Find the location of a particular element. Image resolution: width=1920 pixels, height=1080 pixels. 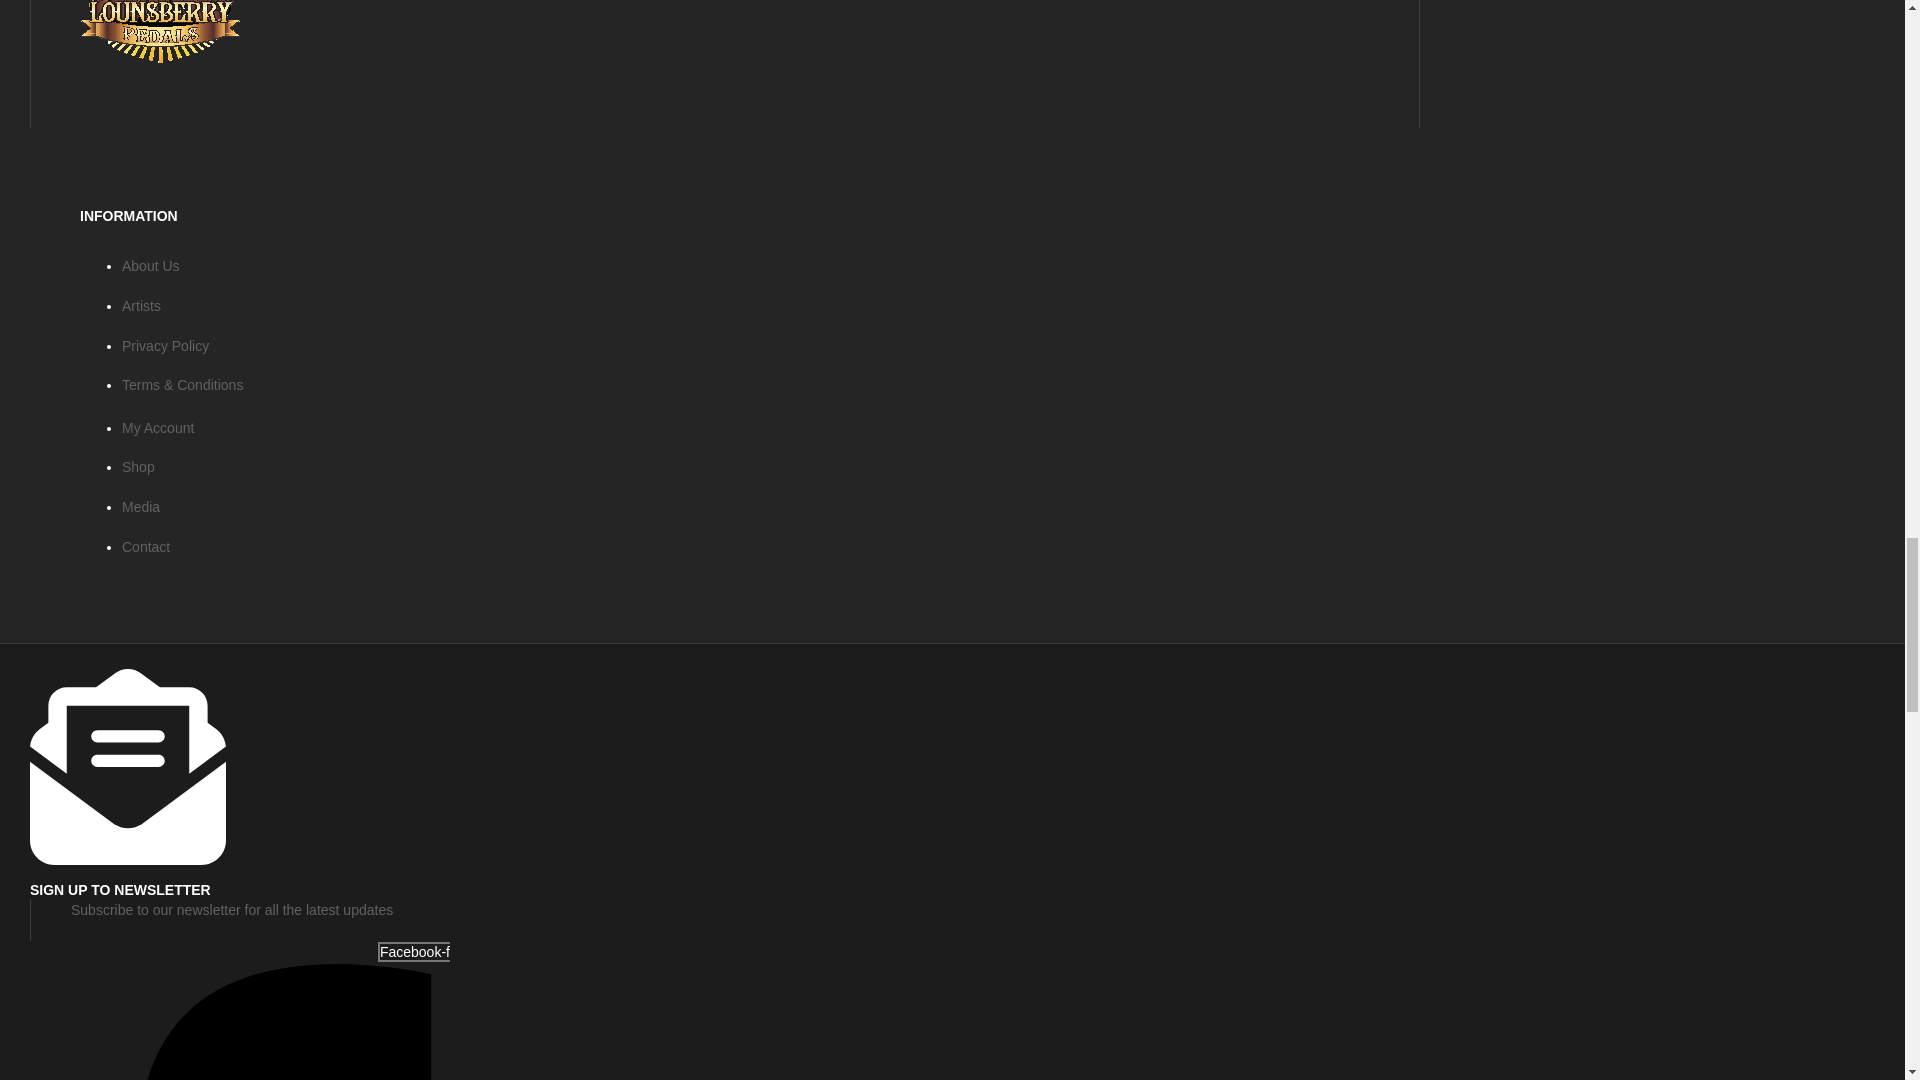

Artists is located at coordinates (142, 306).